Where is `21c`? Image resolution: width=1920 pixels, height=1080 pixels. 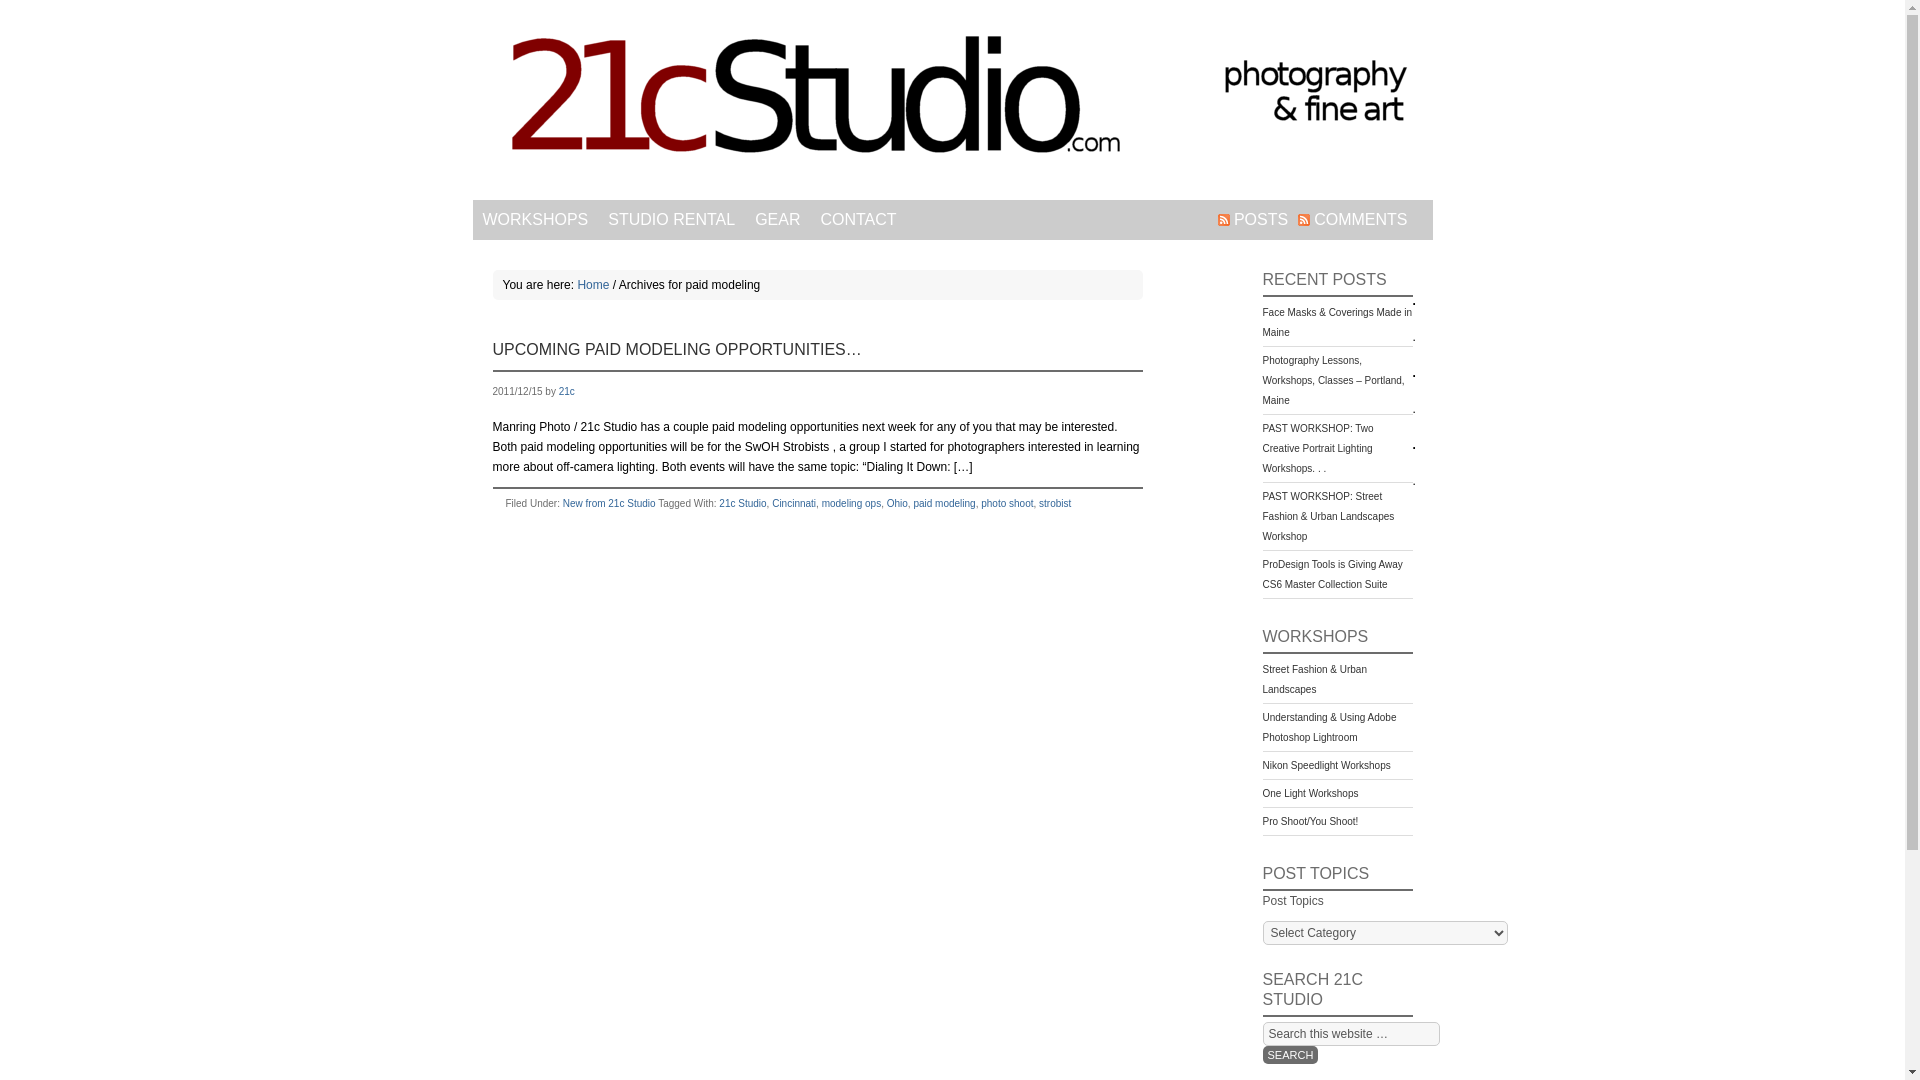 21c is located at coordinates (567, 392).